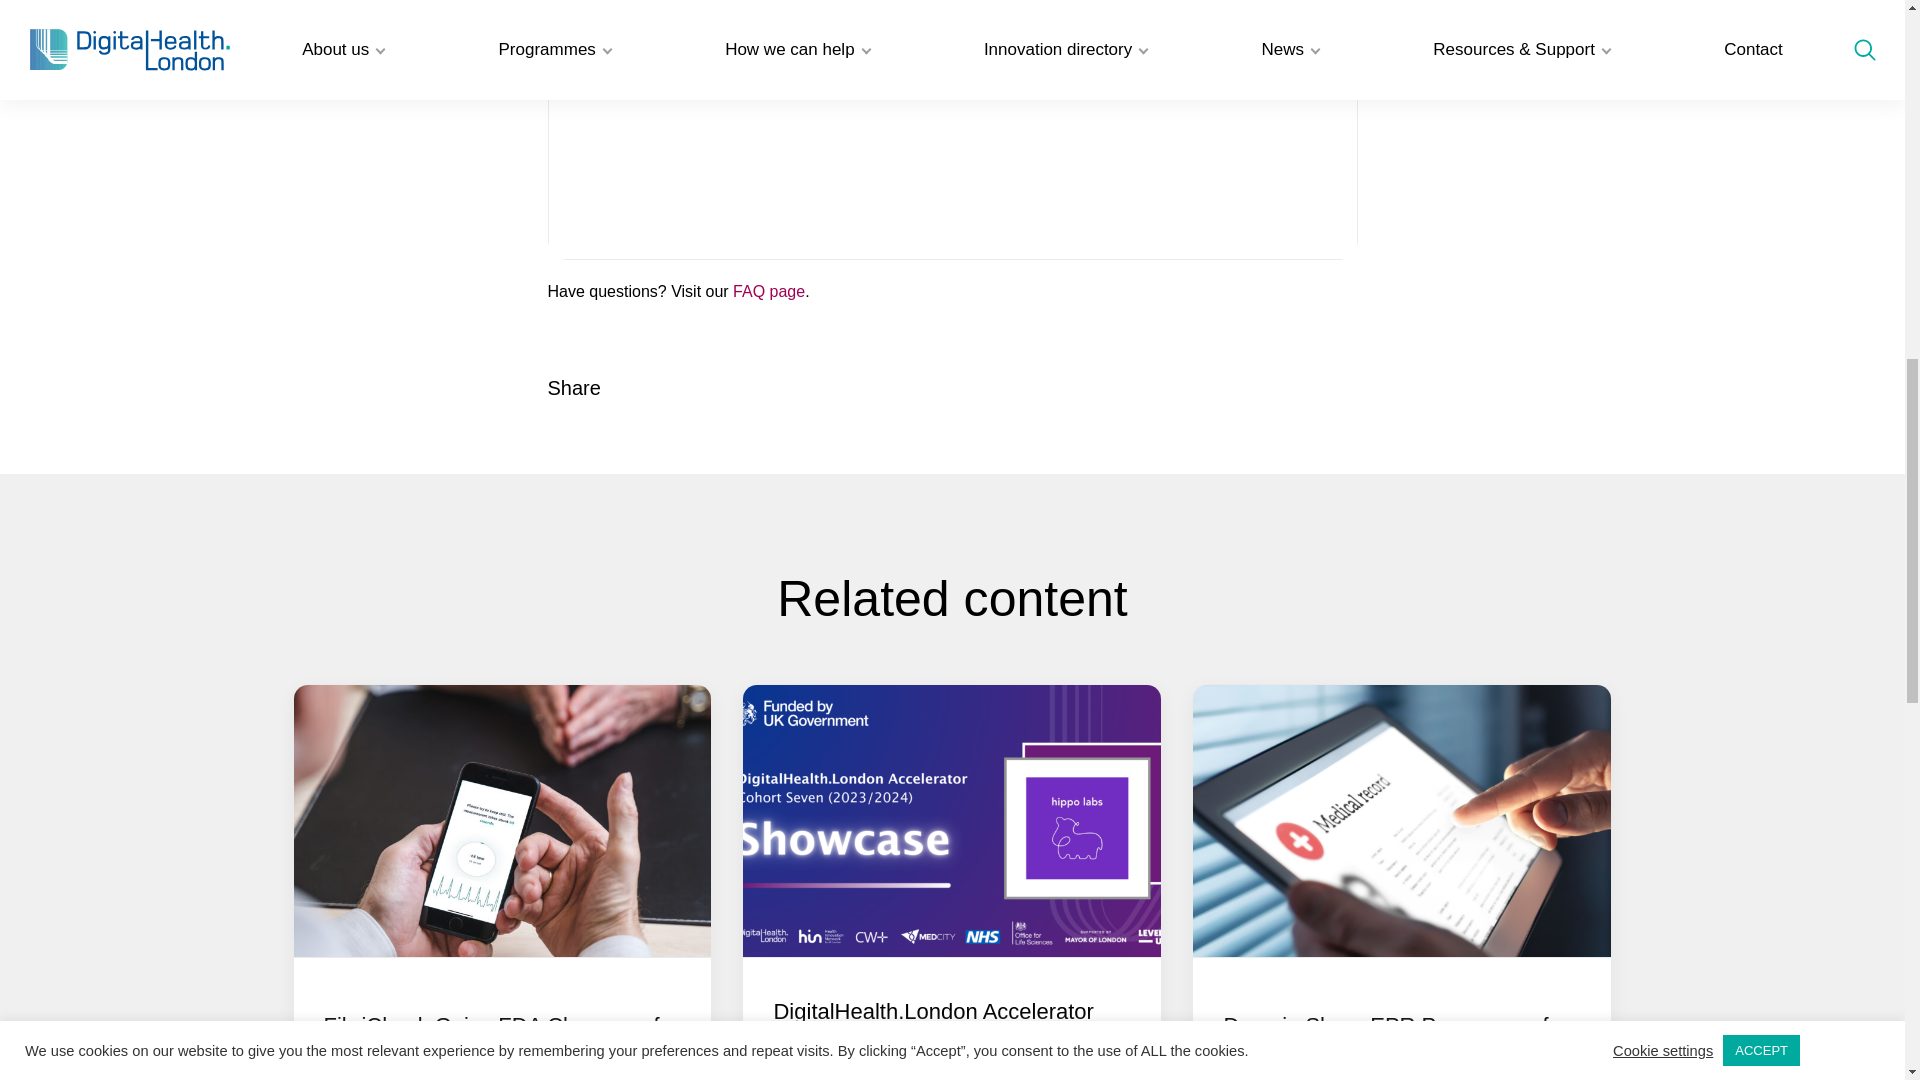  I want to click on FAQ page, so click(768, 291).